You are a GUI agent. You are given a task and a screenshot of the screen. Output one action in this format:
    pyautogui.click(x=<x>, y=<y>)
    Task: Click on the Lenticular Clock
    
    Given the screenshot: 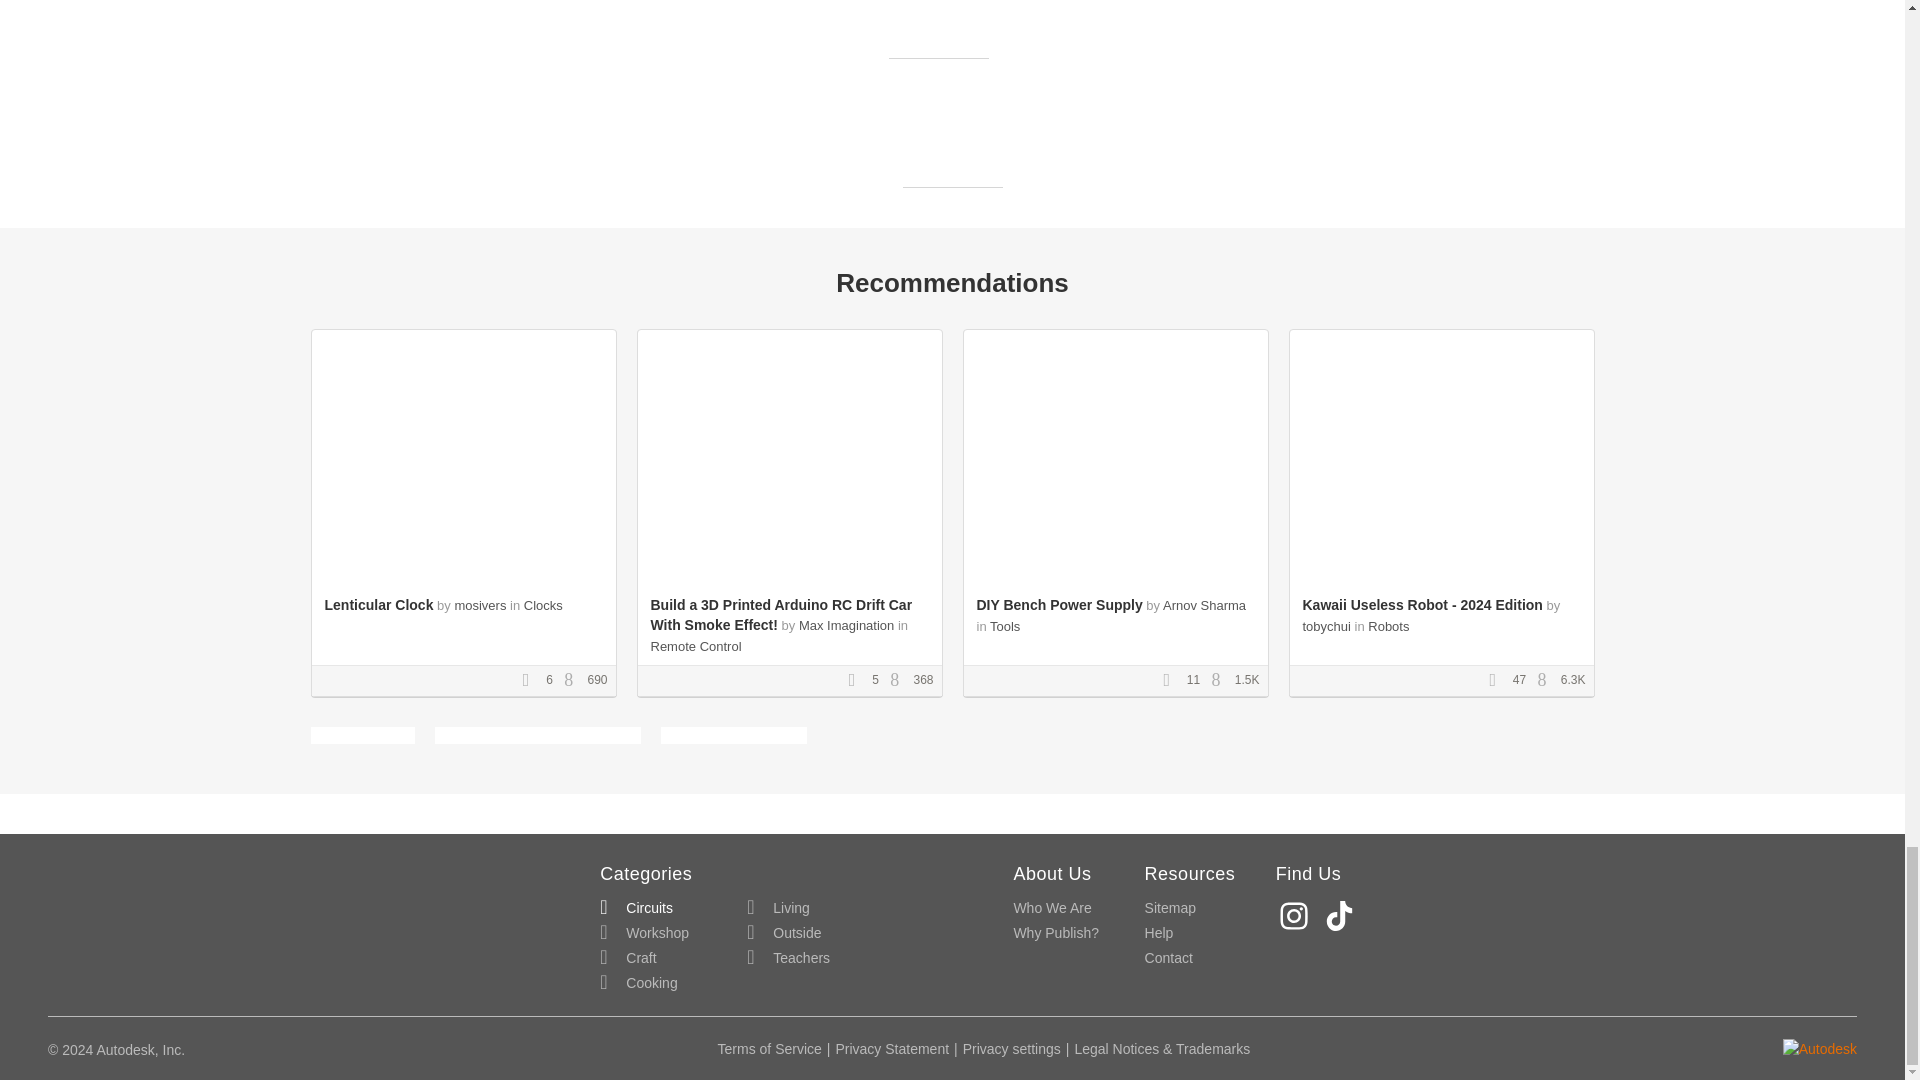 What is the action you would take?
    pyautogui.click(x=378, y=605)
    